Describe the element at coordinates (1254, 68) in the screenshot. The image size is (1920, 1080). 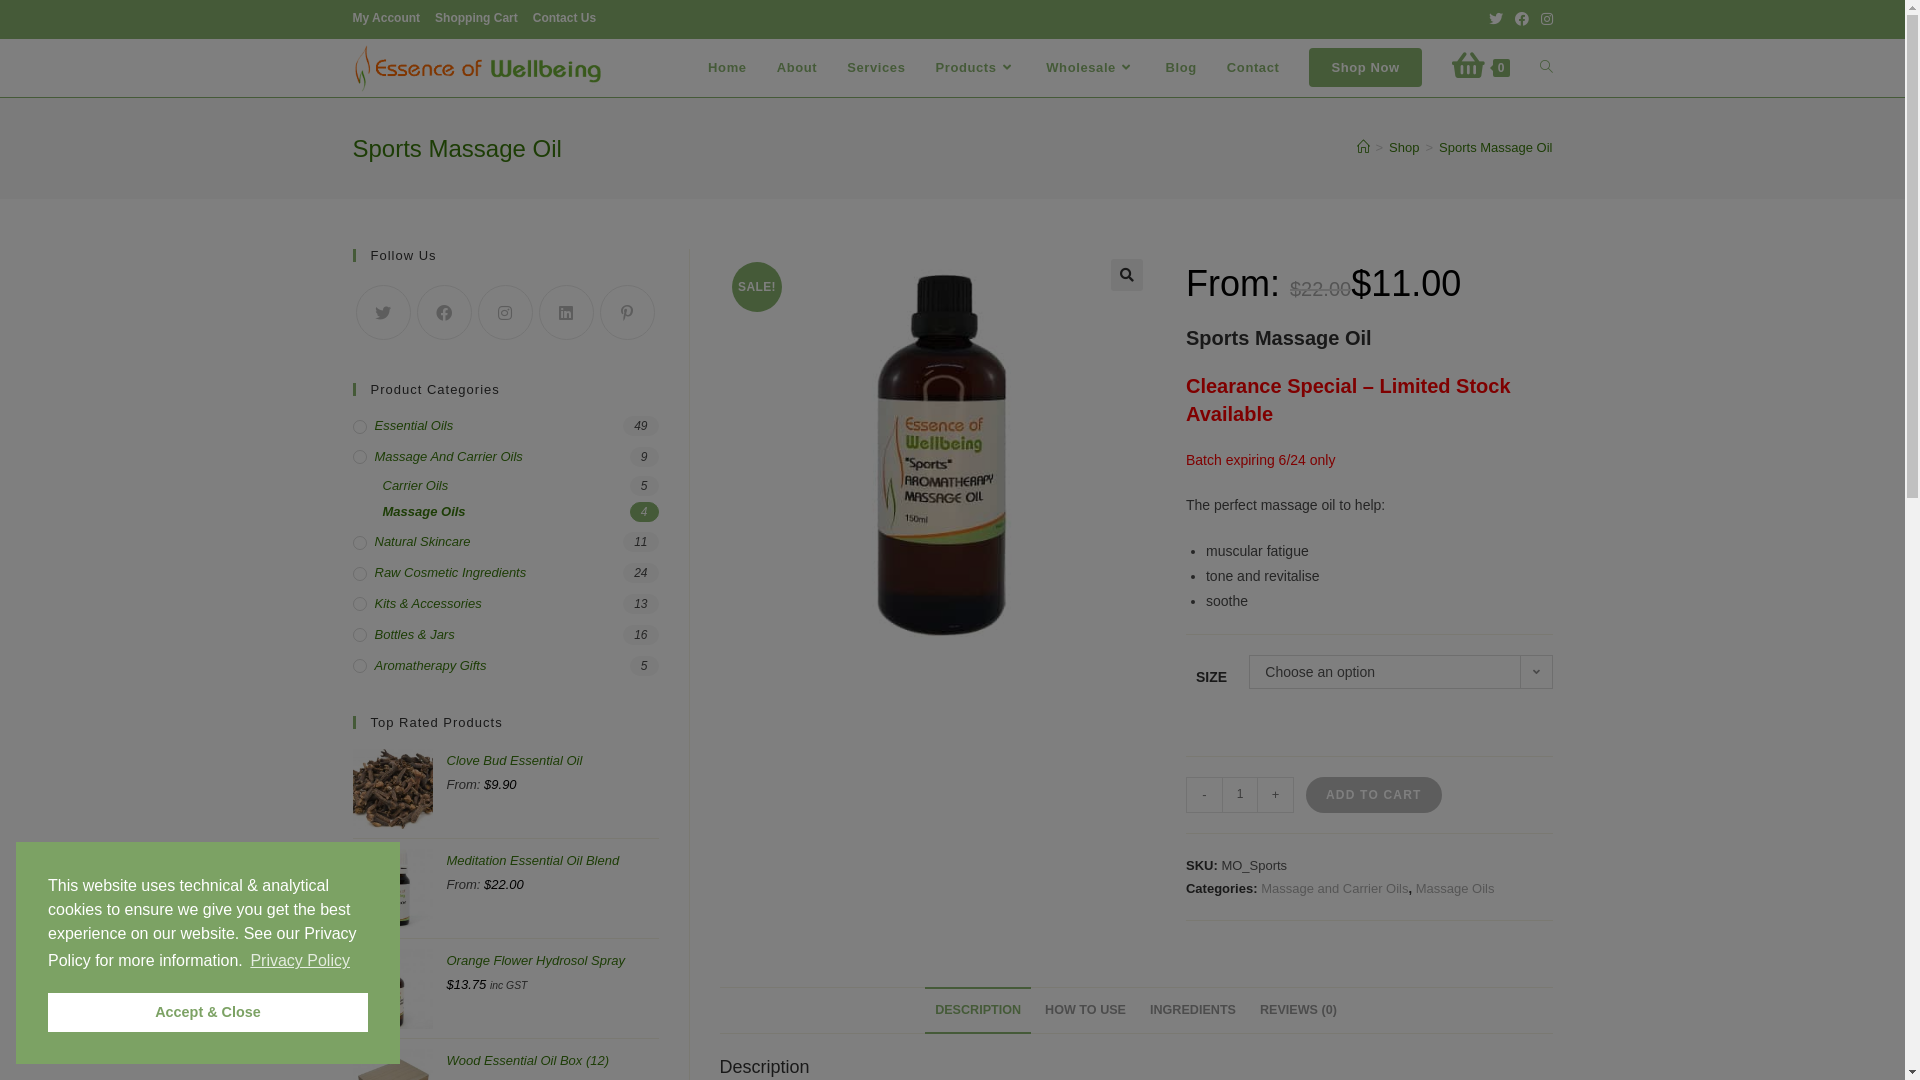
I see `Contact` at that location.